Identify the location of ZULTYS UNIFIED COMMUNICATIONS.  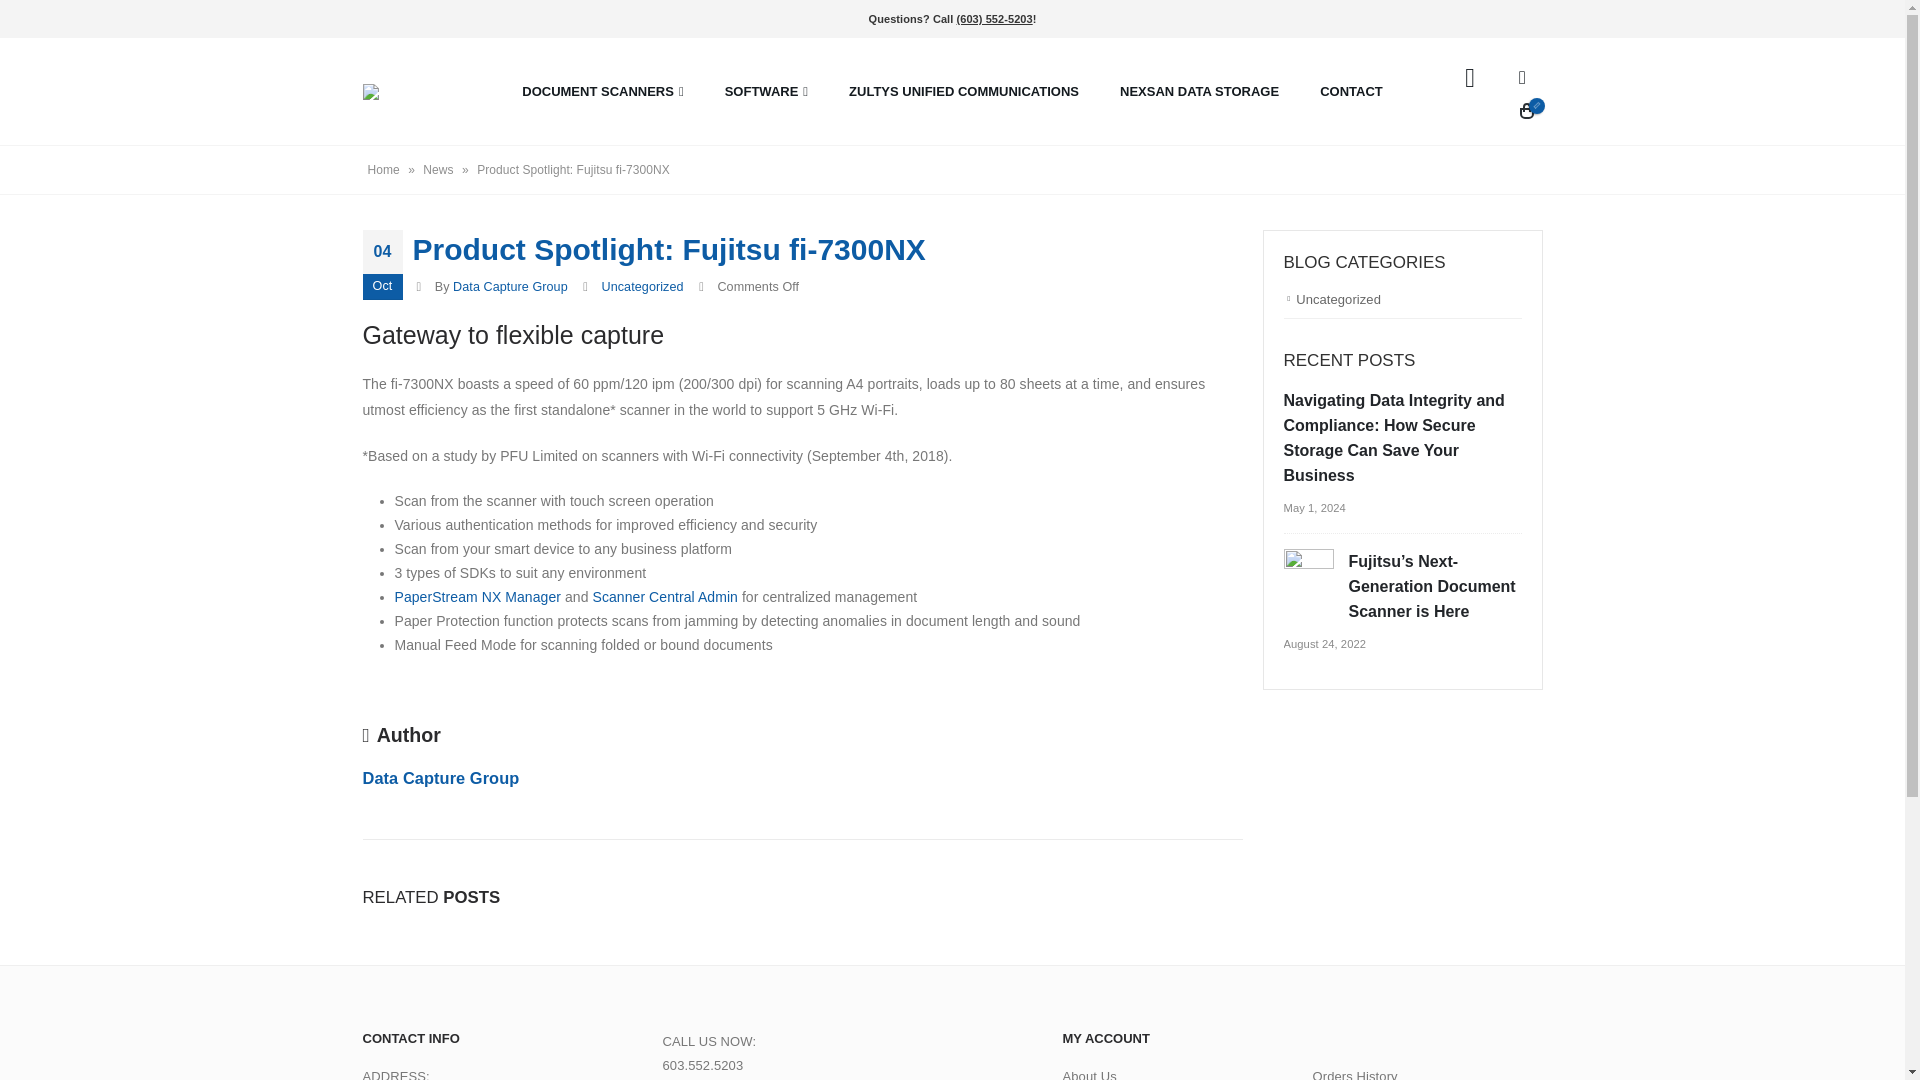
(964, 91).